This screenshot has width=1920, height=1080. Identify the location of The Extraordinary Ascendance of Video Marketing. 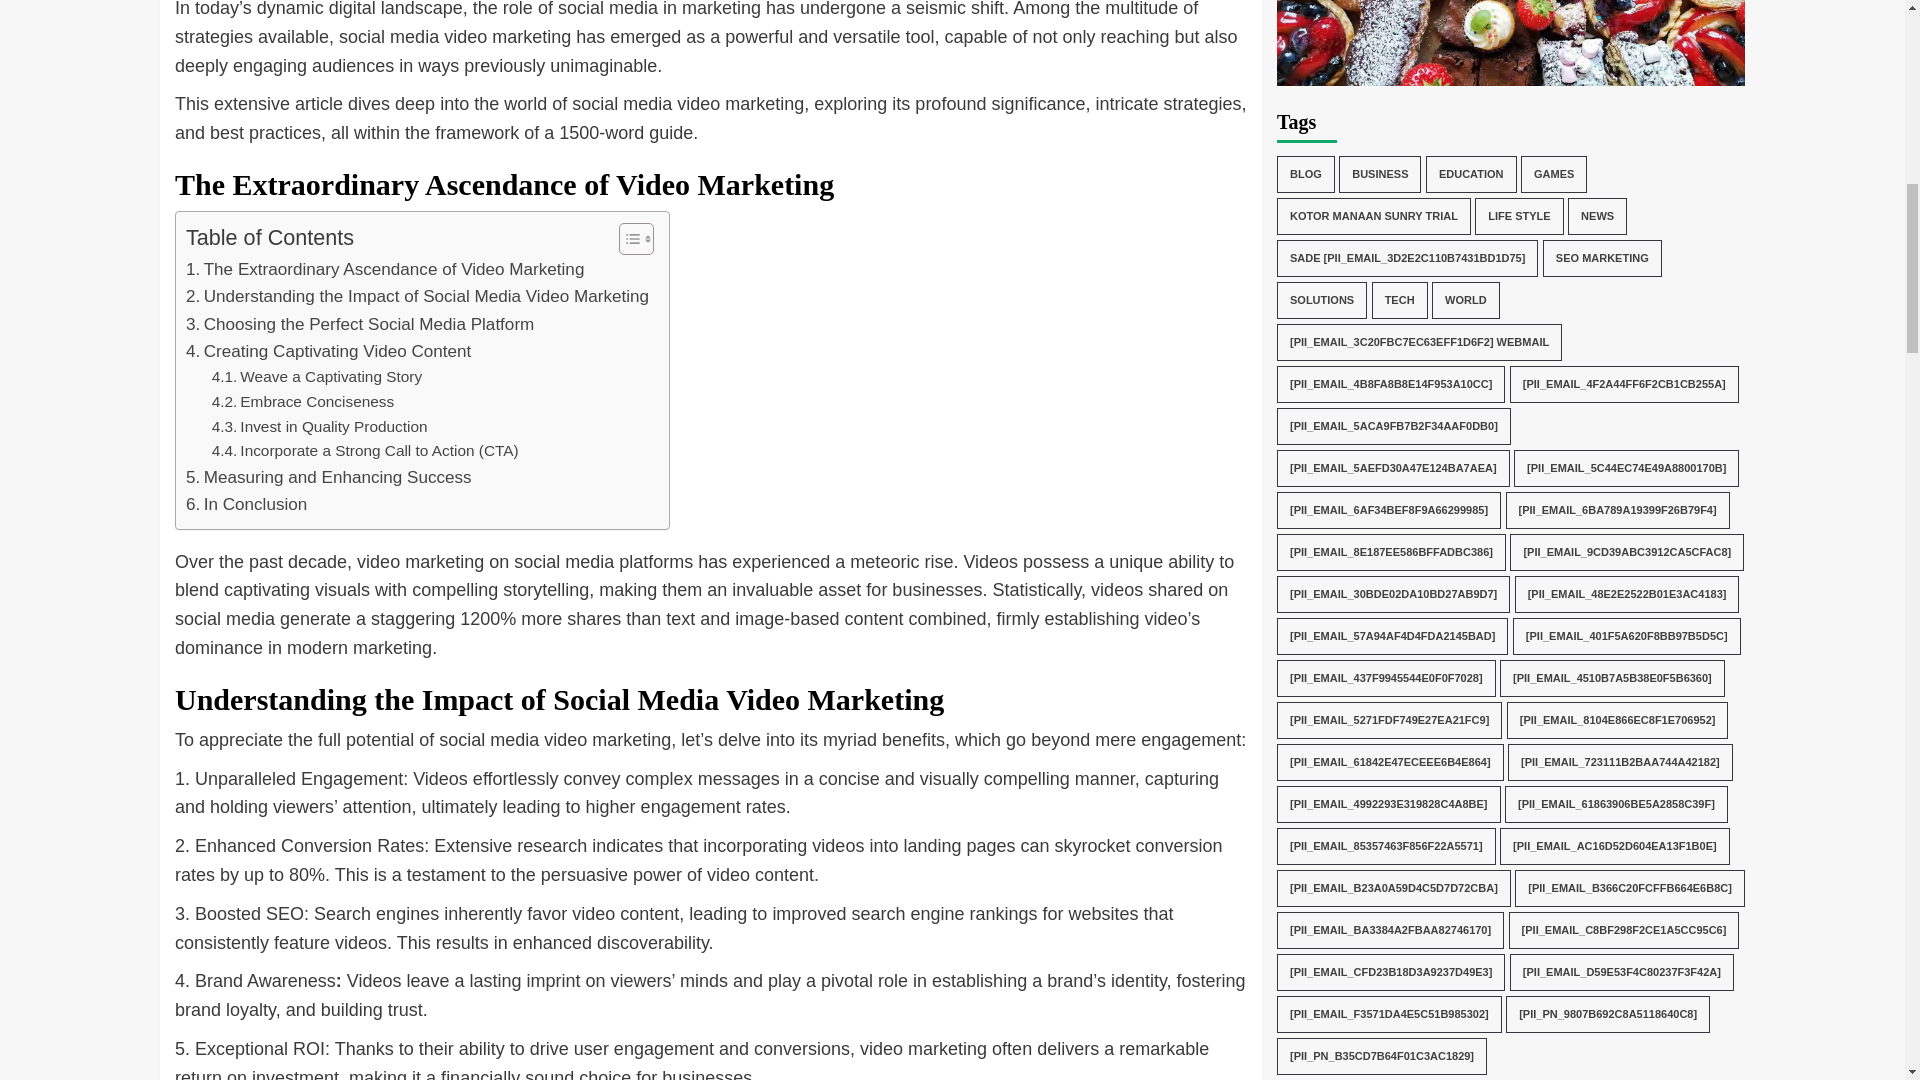
(384, 268).